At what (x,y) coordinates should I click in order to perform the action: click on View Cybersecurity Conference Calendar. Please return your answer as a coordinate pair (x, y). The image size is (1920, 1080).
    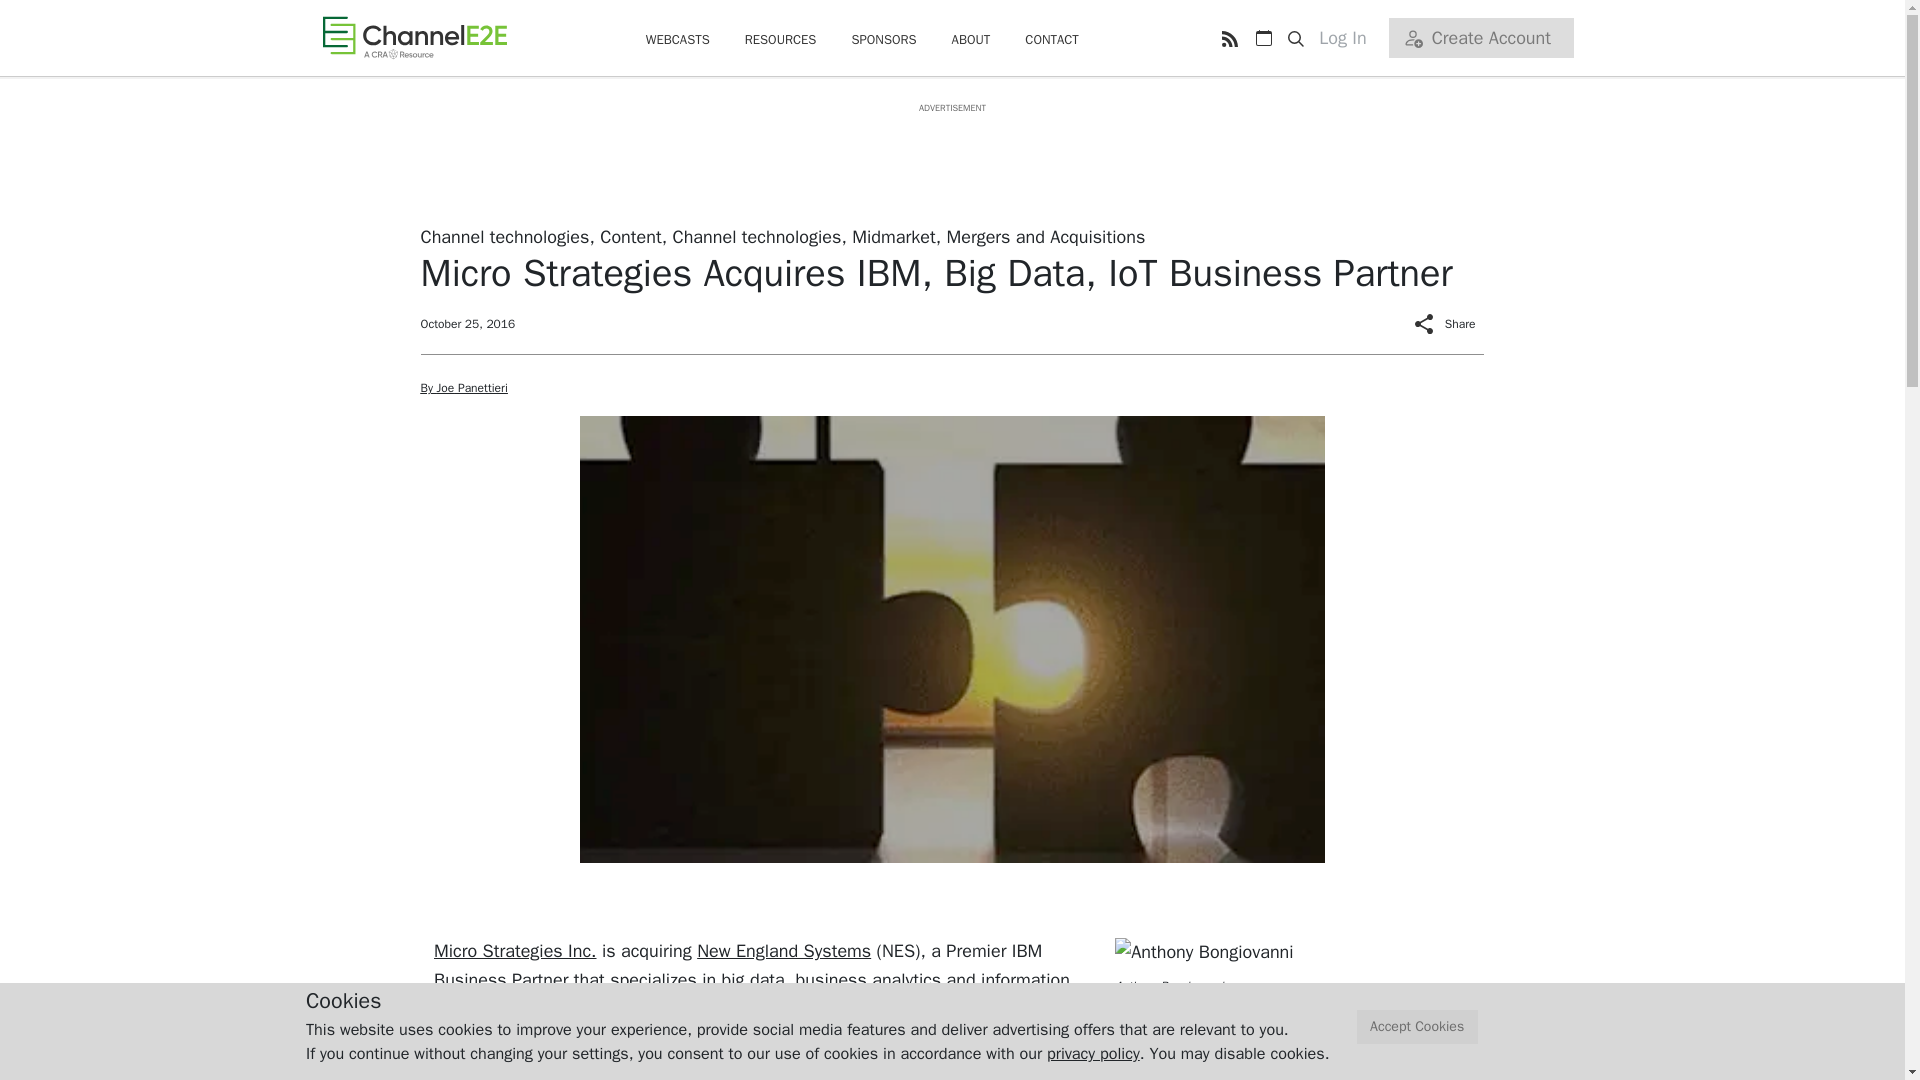
    Looking at the image, I should click on (1263, 38).